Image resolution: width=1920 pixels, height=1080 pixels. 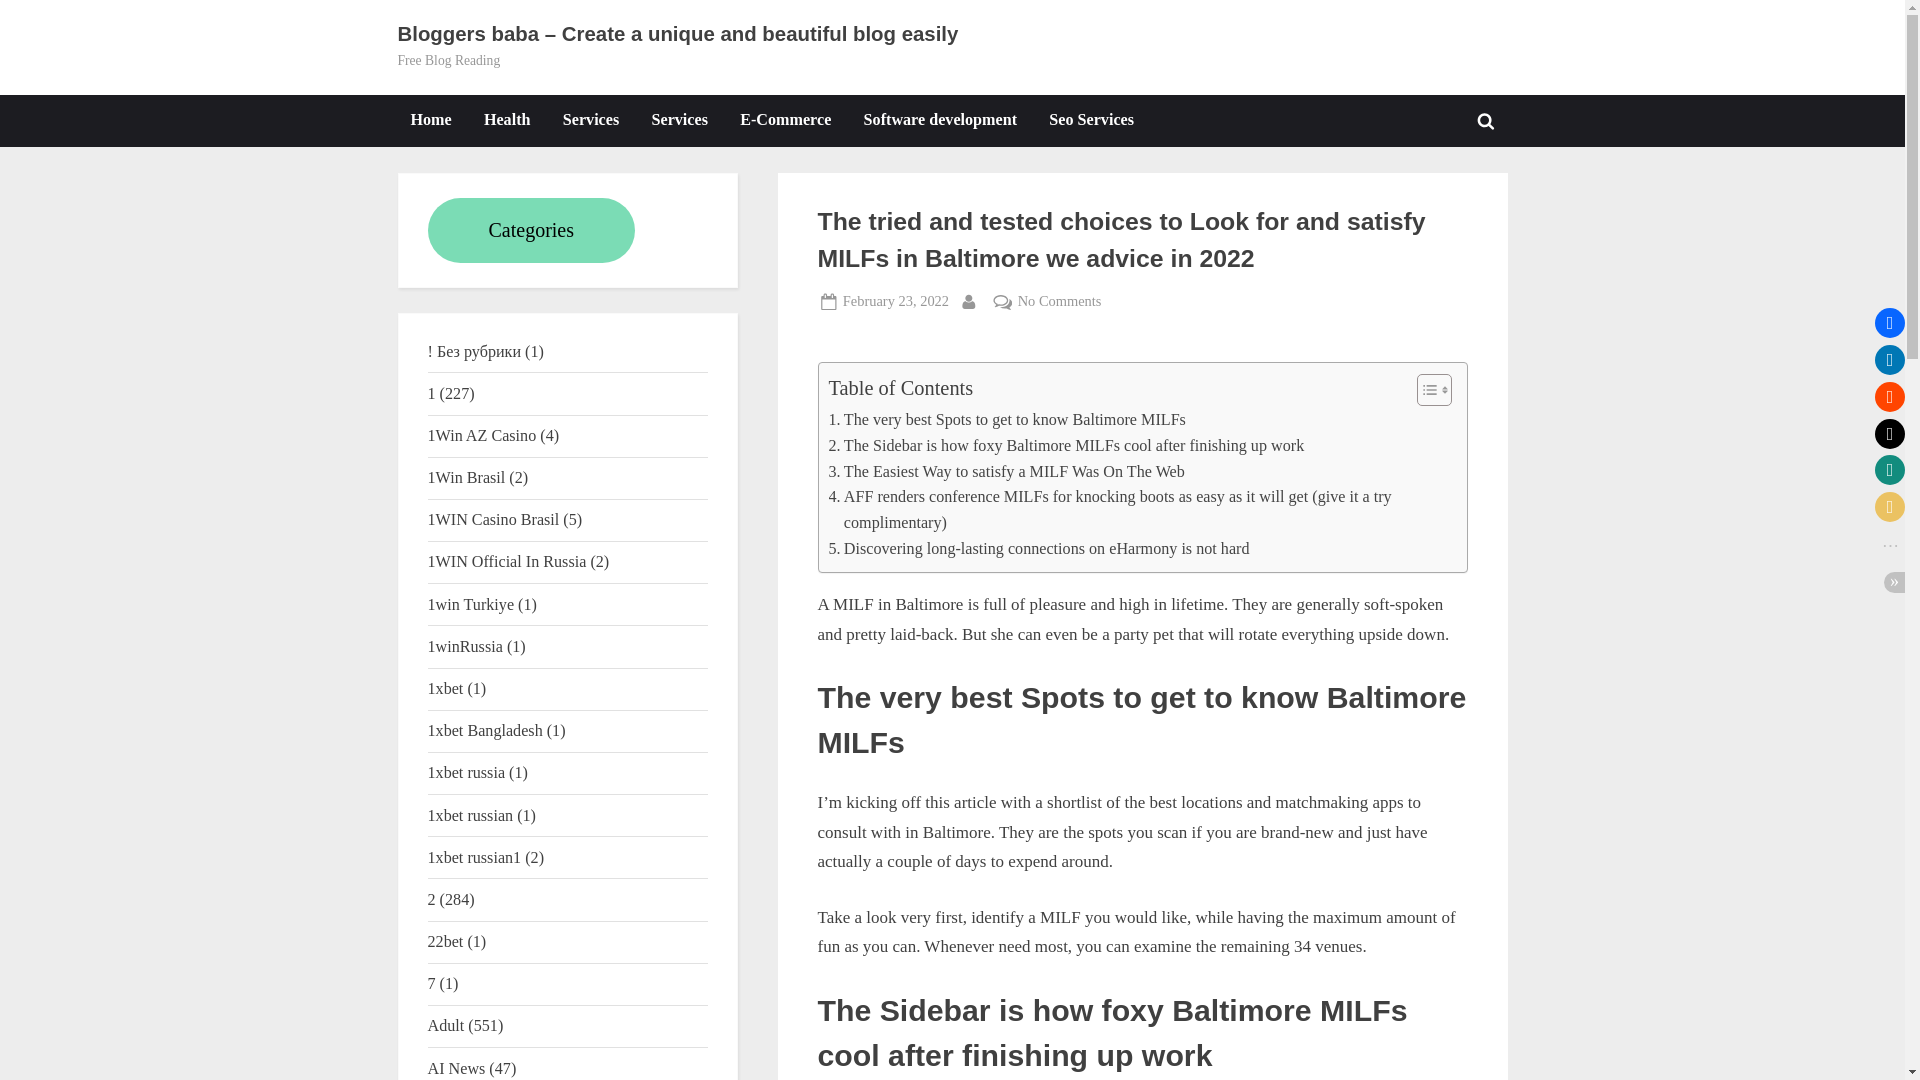 What do you see at coordinates (475, 857) in the screenshot?
I see `1xbet russian1` at bounding box center [475, 857].